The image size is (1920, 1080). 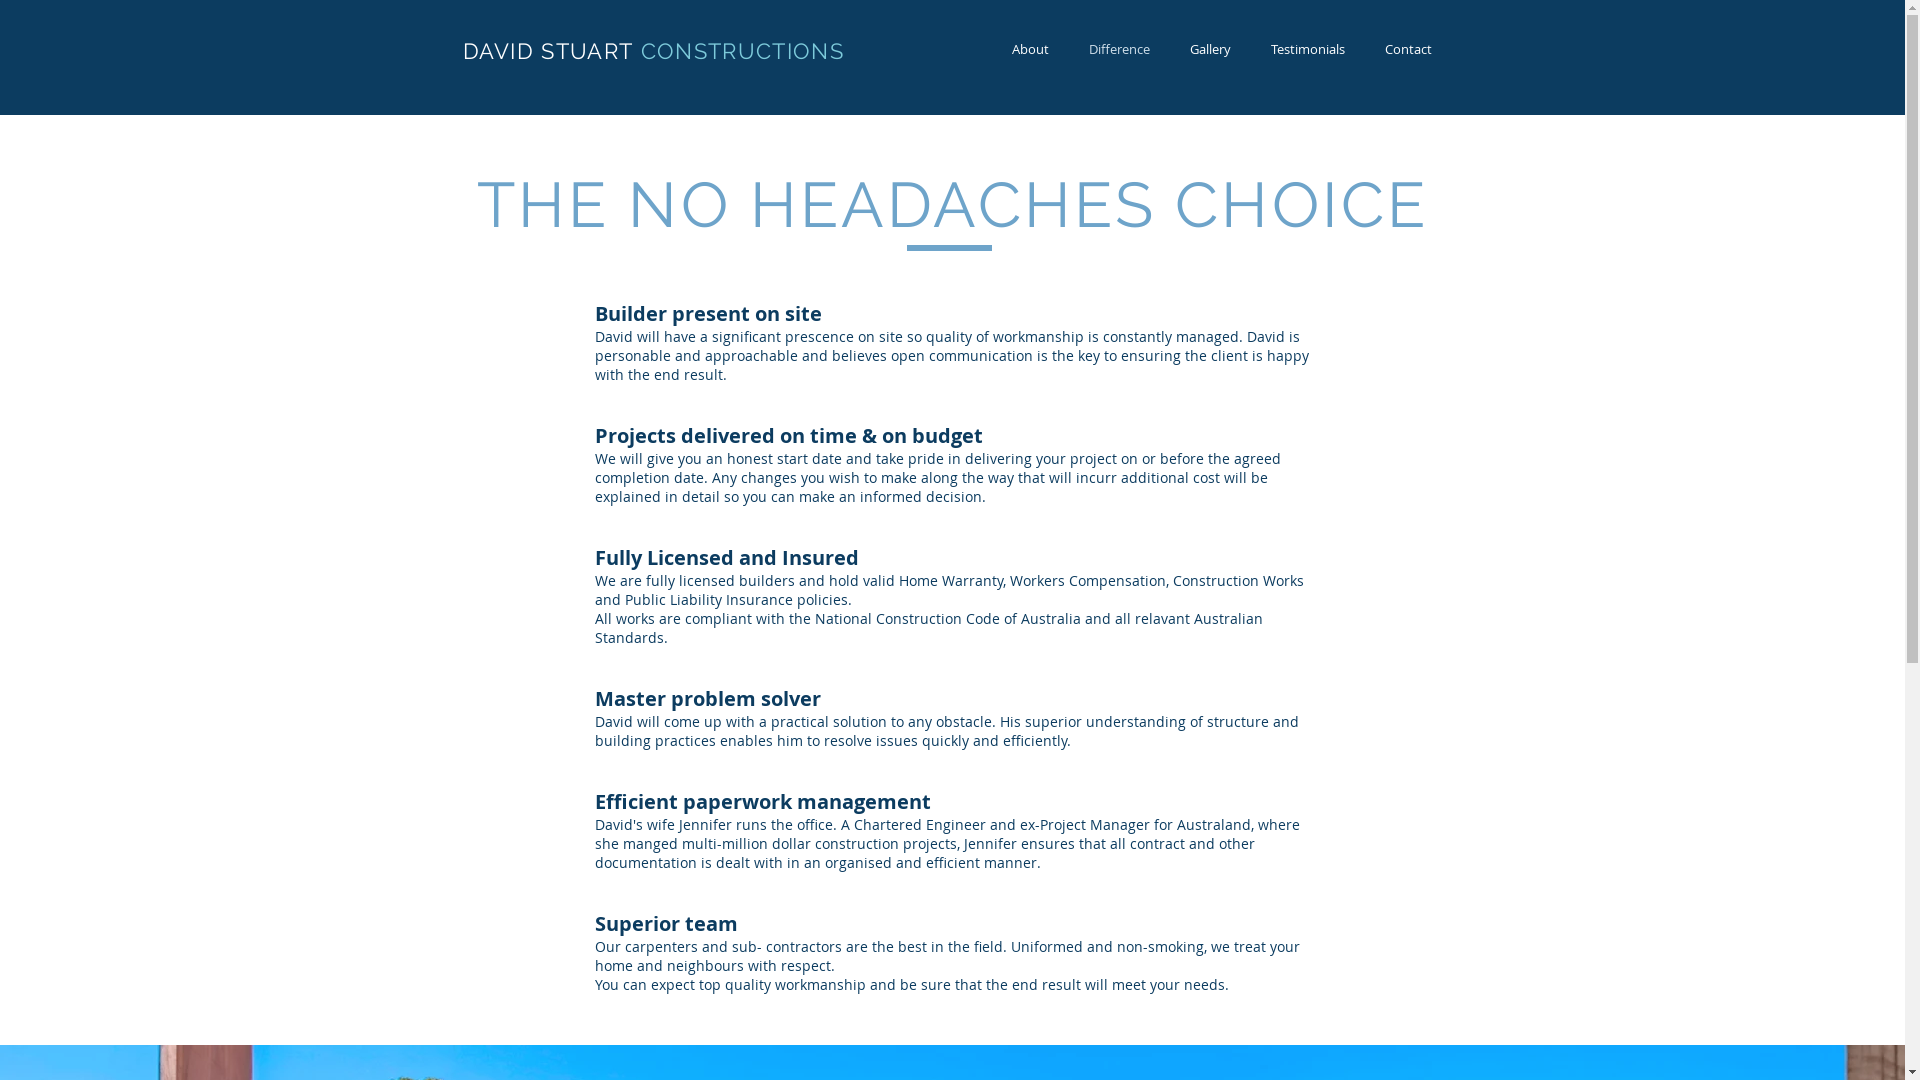 What do you see at coordinates (1210, 50) in the screenshot?
I see `Gallery` at bounding box center [1210, 50].